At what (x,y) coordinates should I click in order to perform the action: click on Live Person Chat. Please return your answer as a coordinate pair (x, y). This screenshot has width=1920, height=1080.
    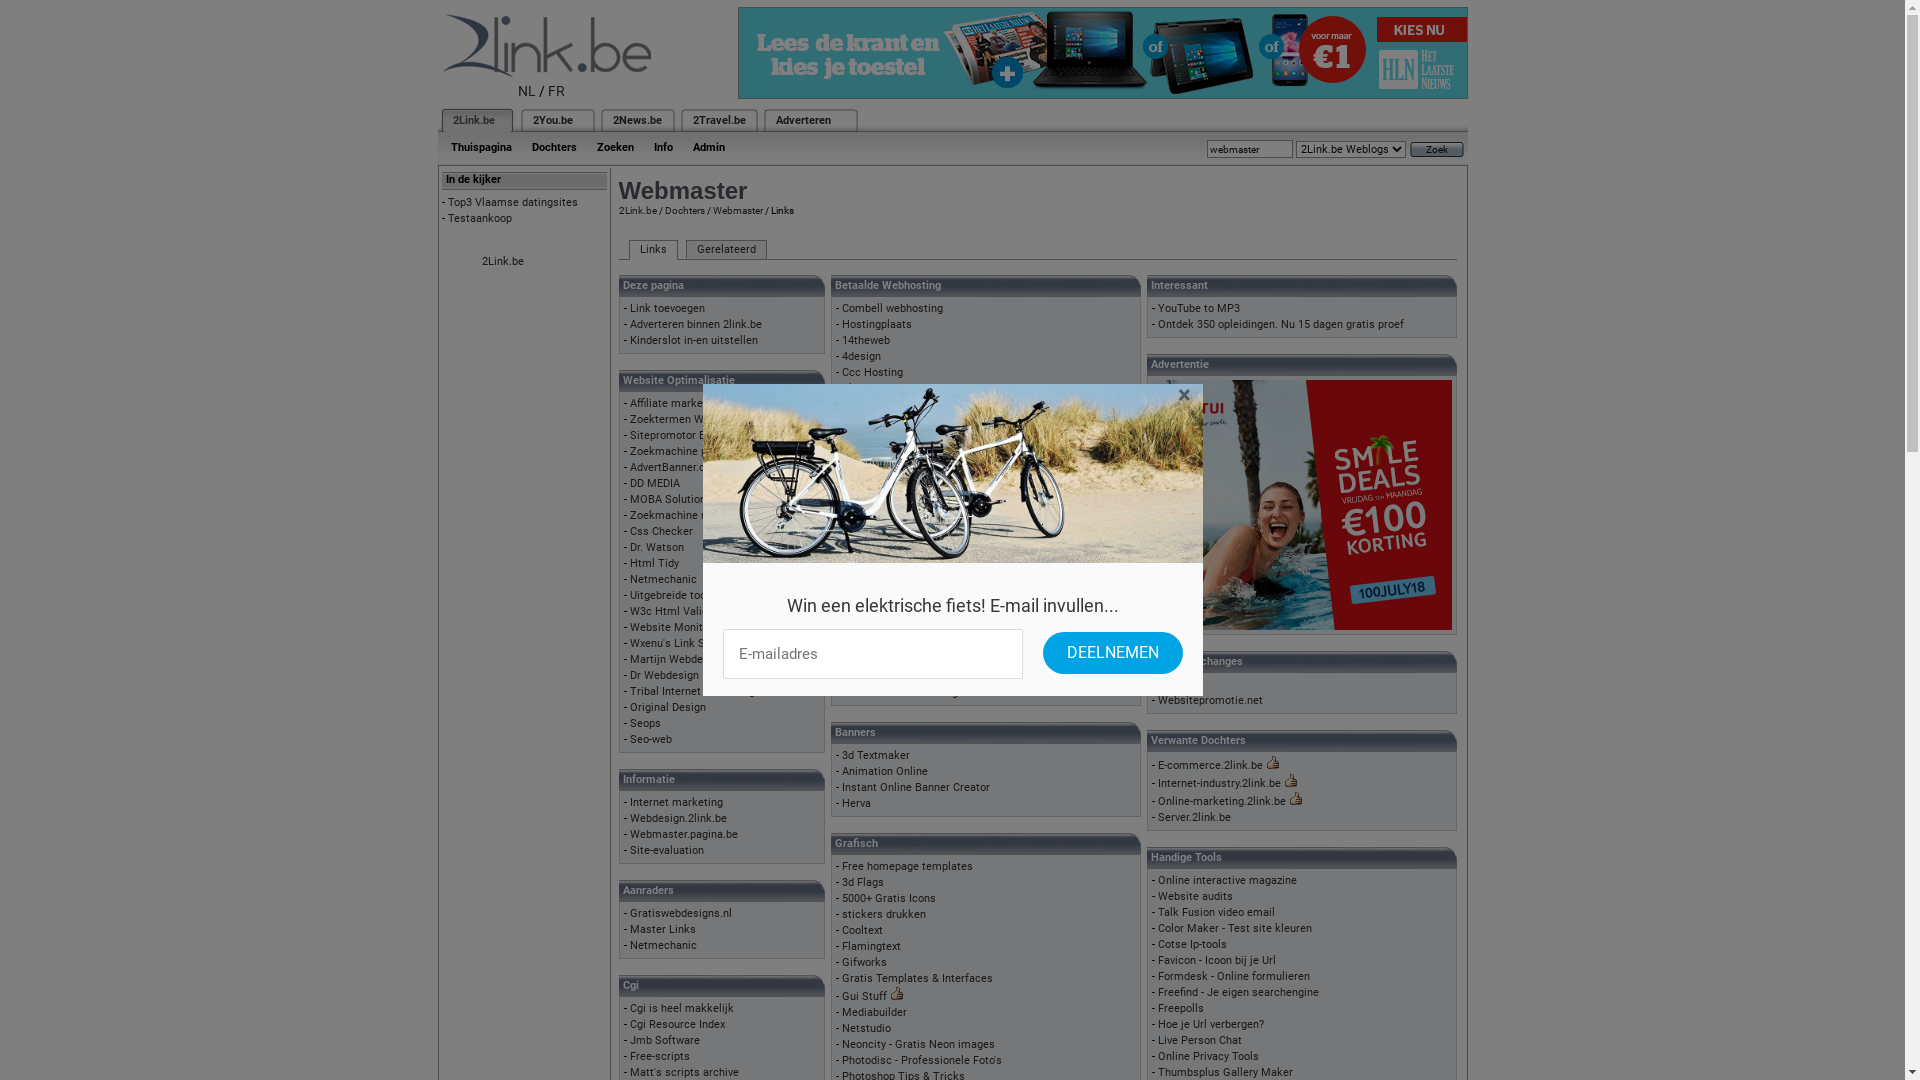
    Looking at the image, I should click on (1200, 1040).